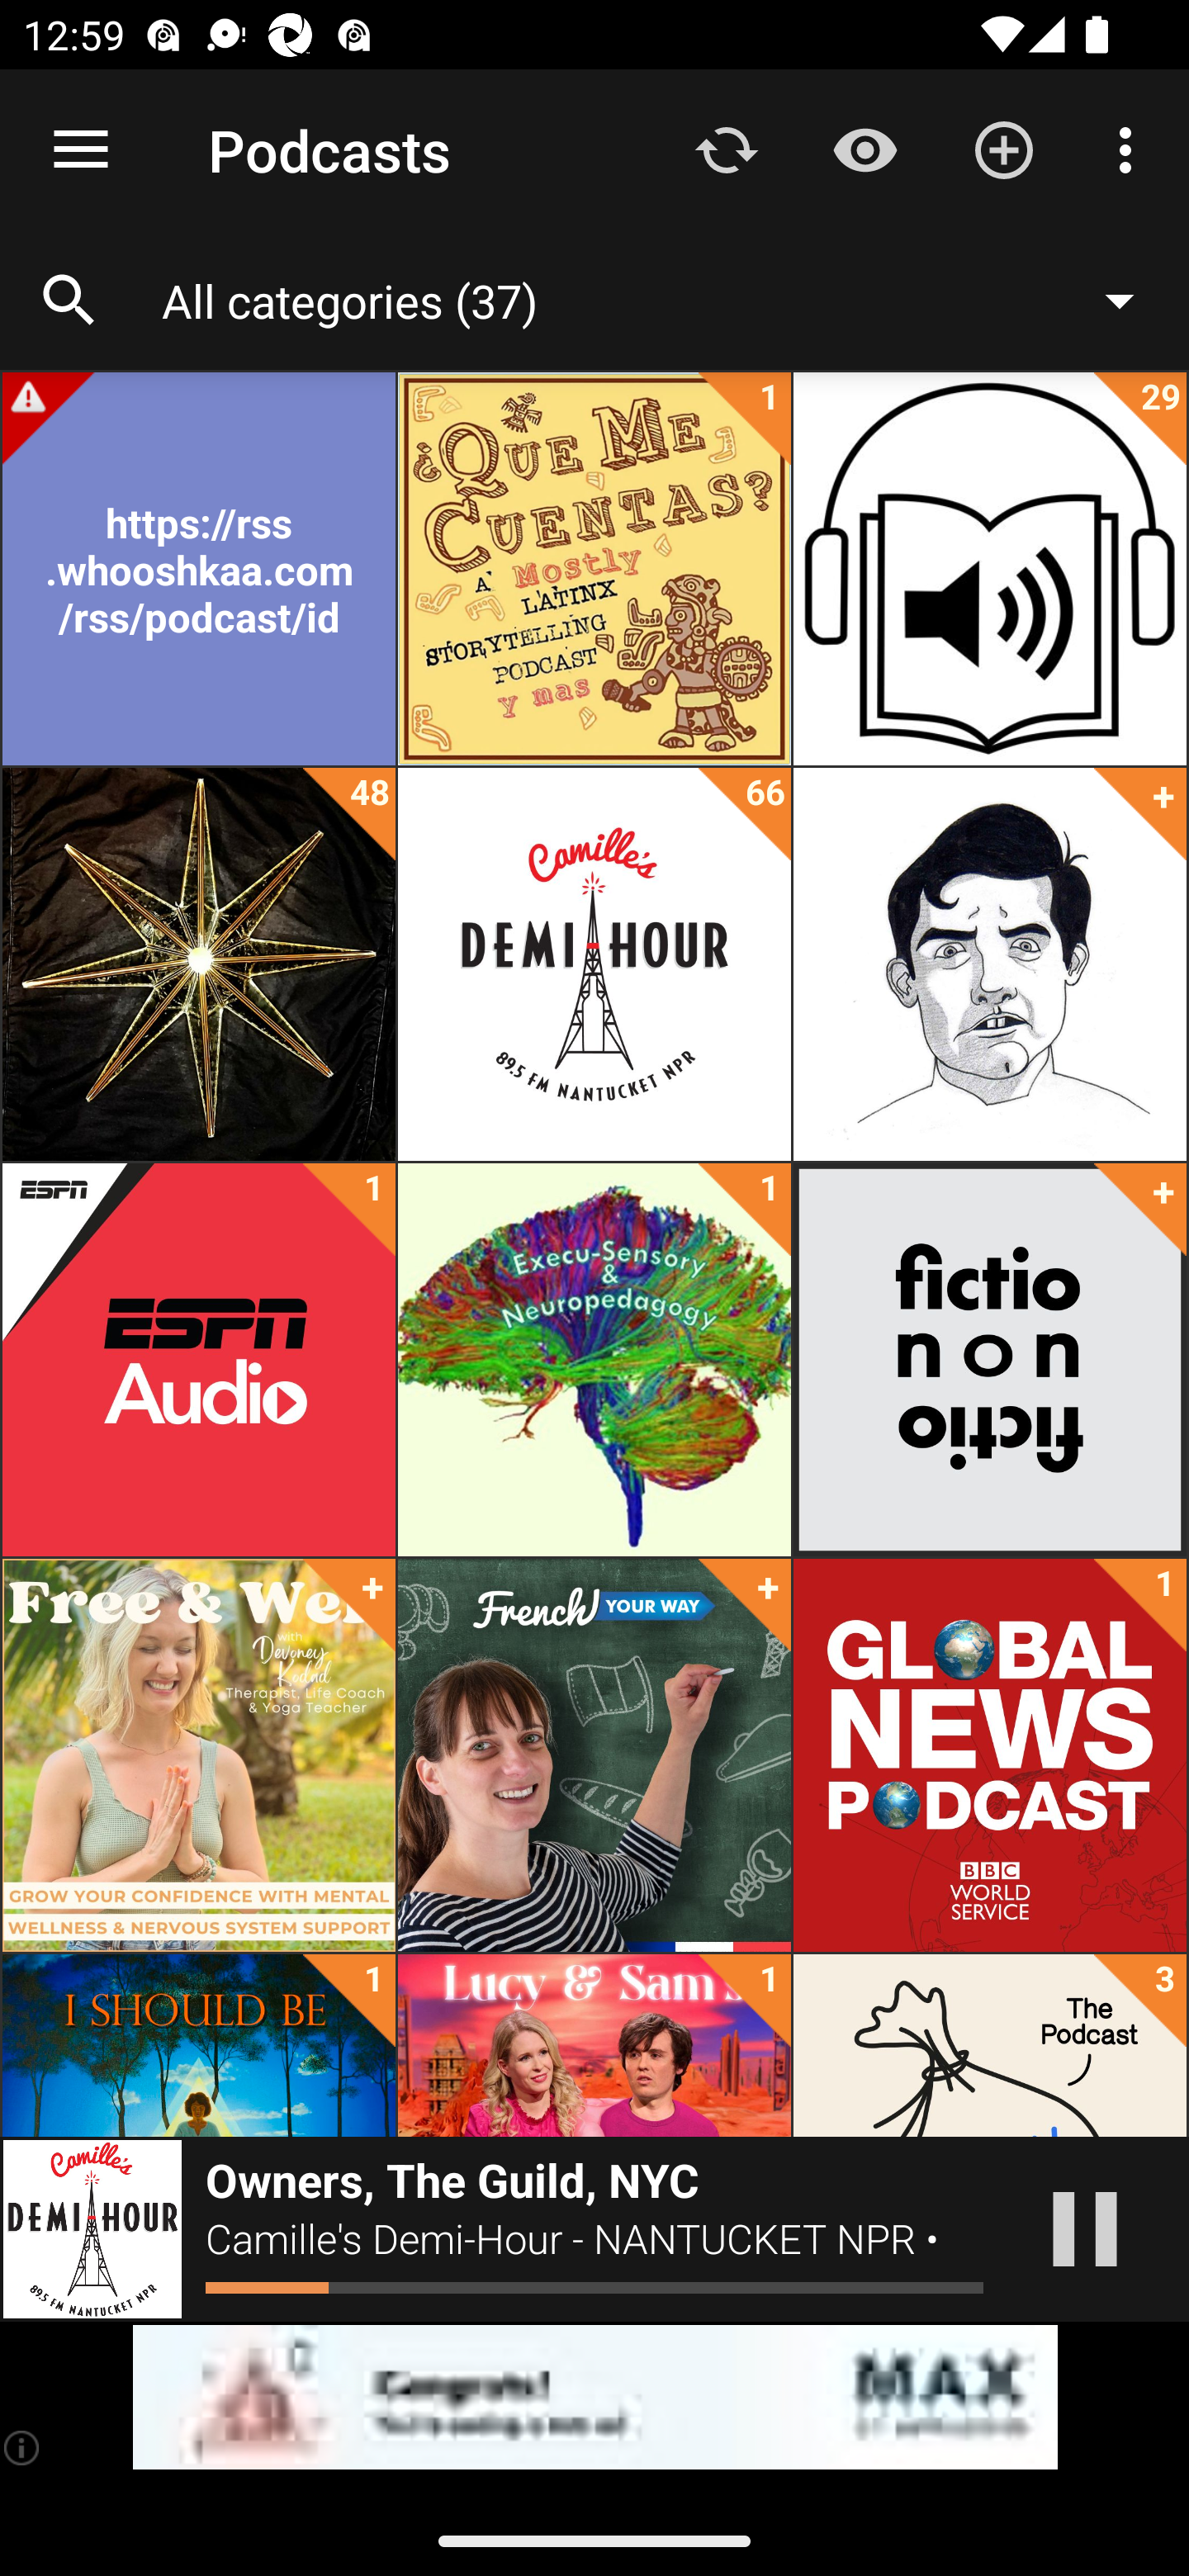 The height and width of the screenshot is (2576, 1189). Describe the element at coordinates (1131, 149) in the screenshot. I see `More options` at that location.